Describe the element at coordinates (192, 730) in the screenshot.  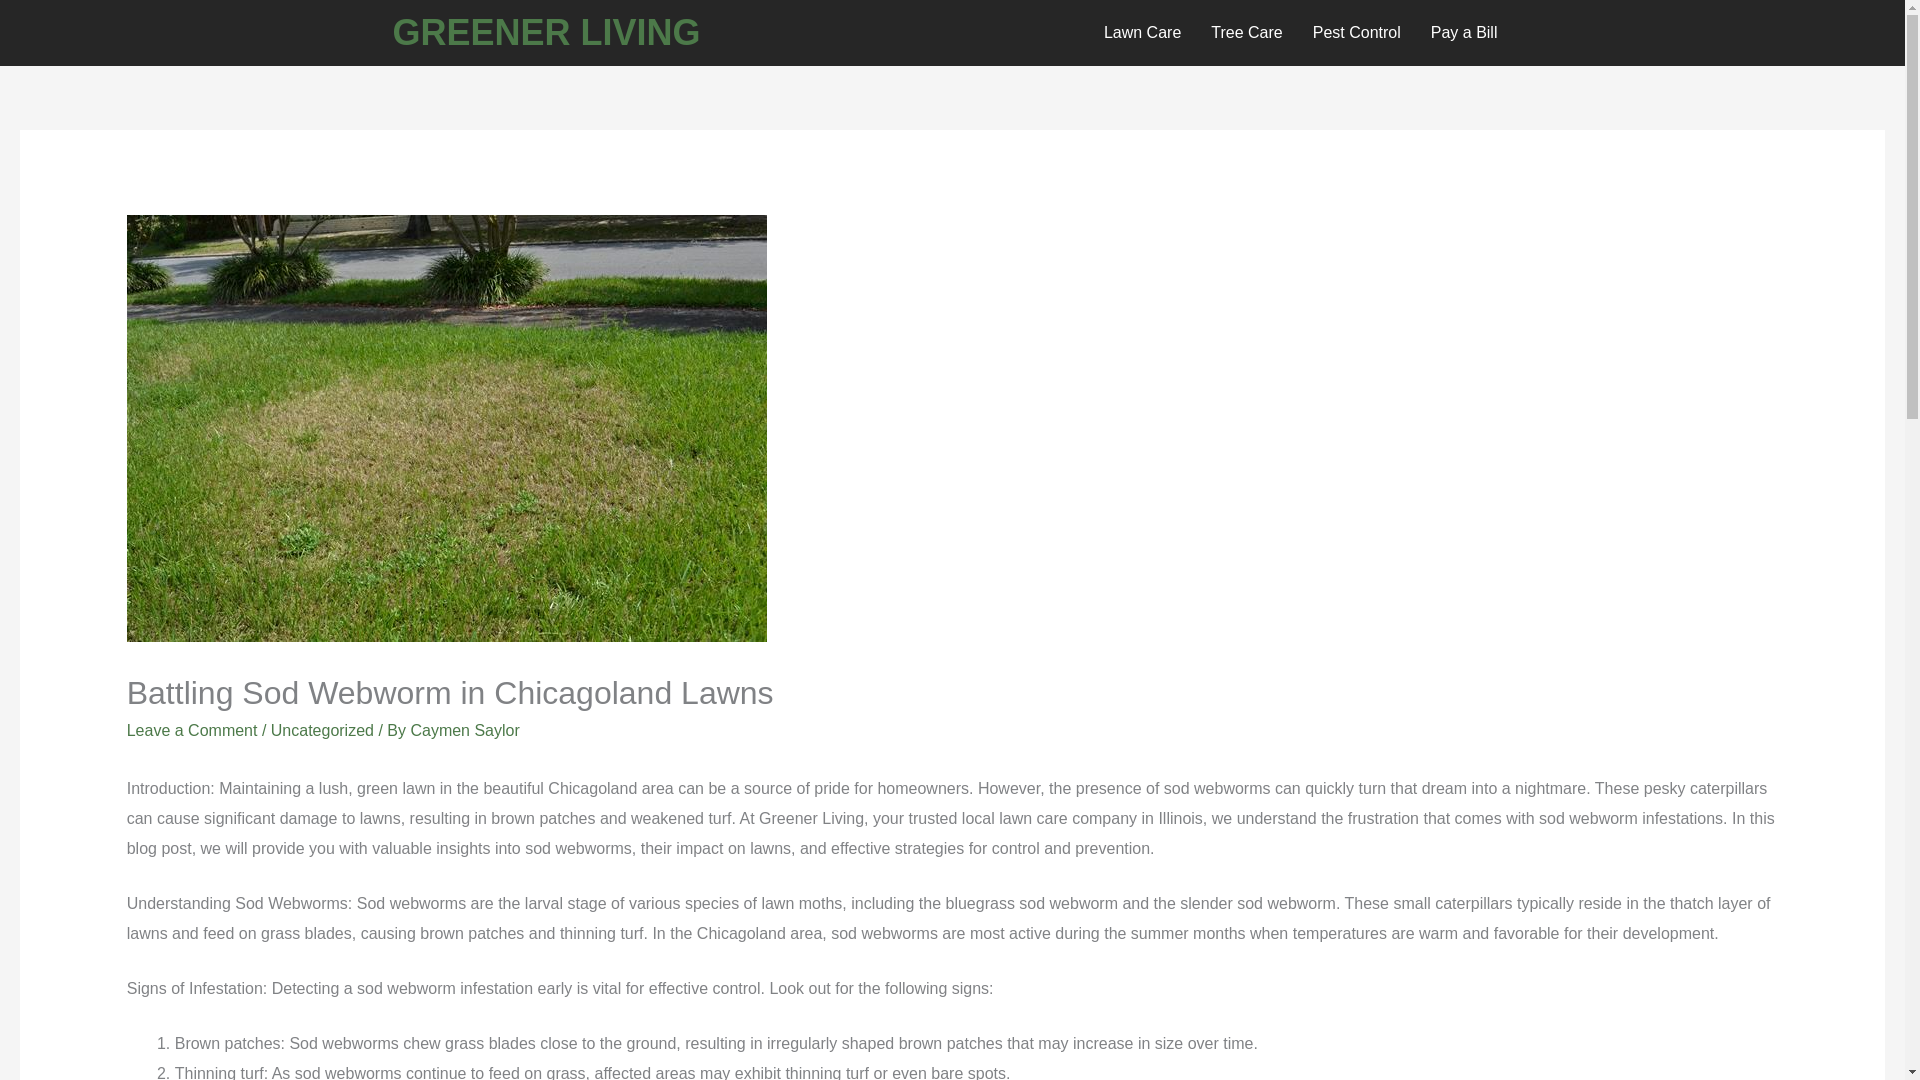
I see `Leave a Comment` at that location.